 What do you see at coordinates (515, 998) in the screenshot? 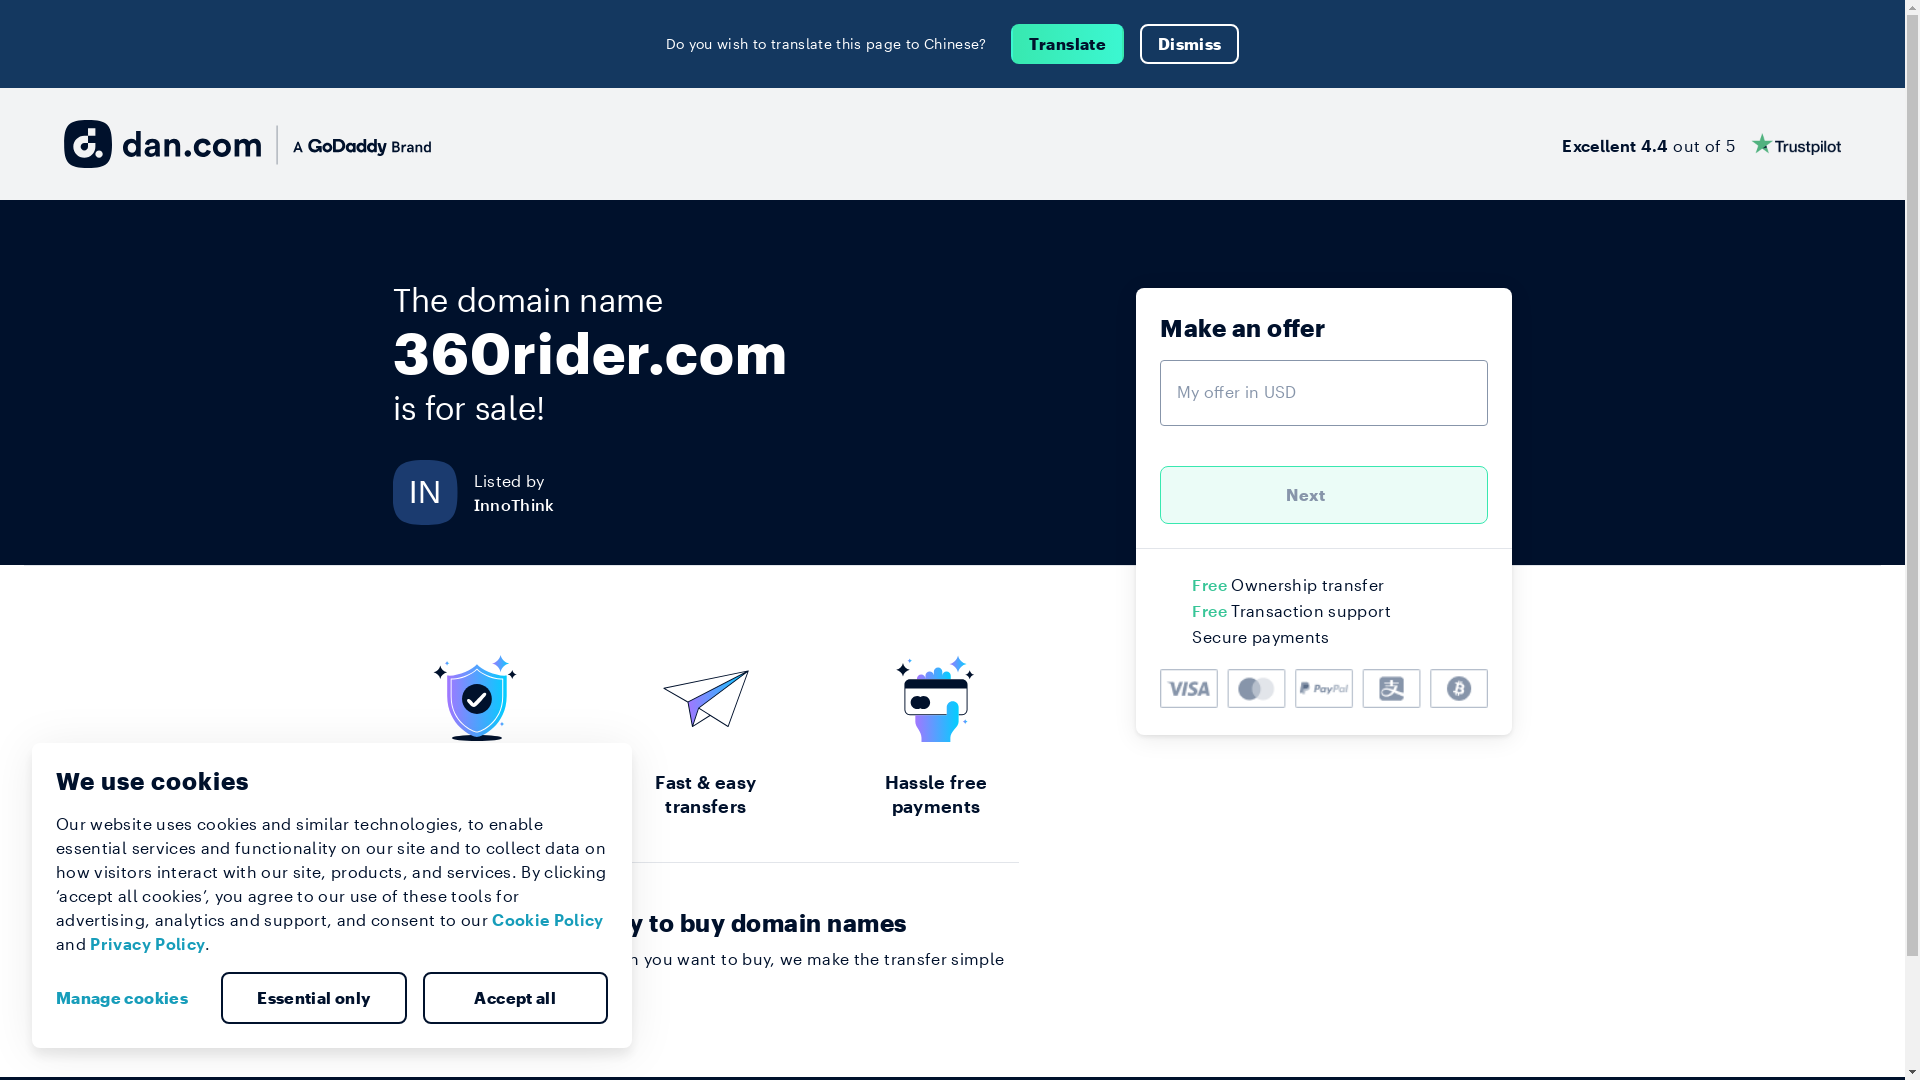
I see `Accept all` at bounding box center [515, 998].